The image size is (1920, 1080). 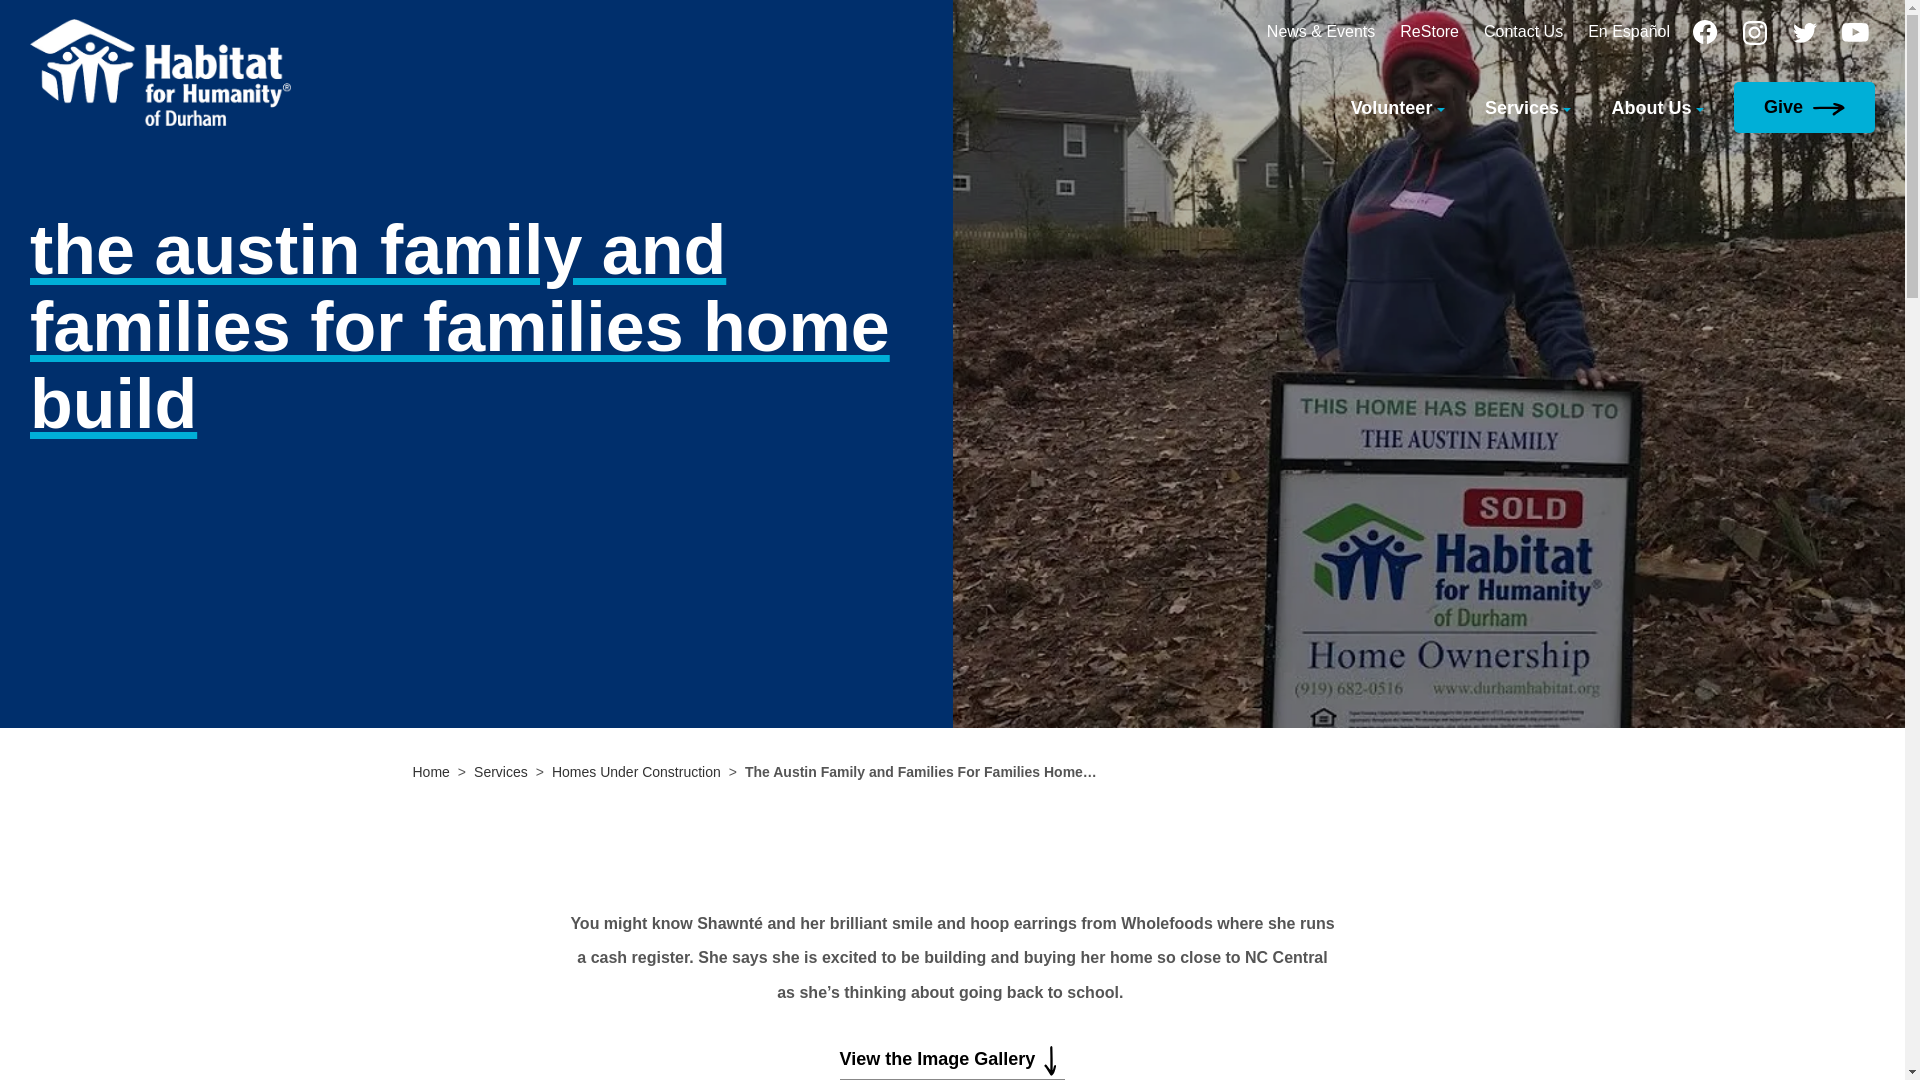 What do you see at coordinates (1397, 106) in the screenshot?
I see `Volunteer` at bounding box center [1397, 106].